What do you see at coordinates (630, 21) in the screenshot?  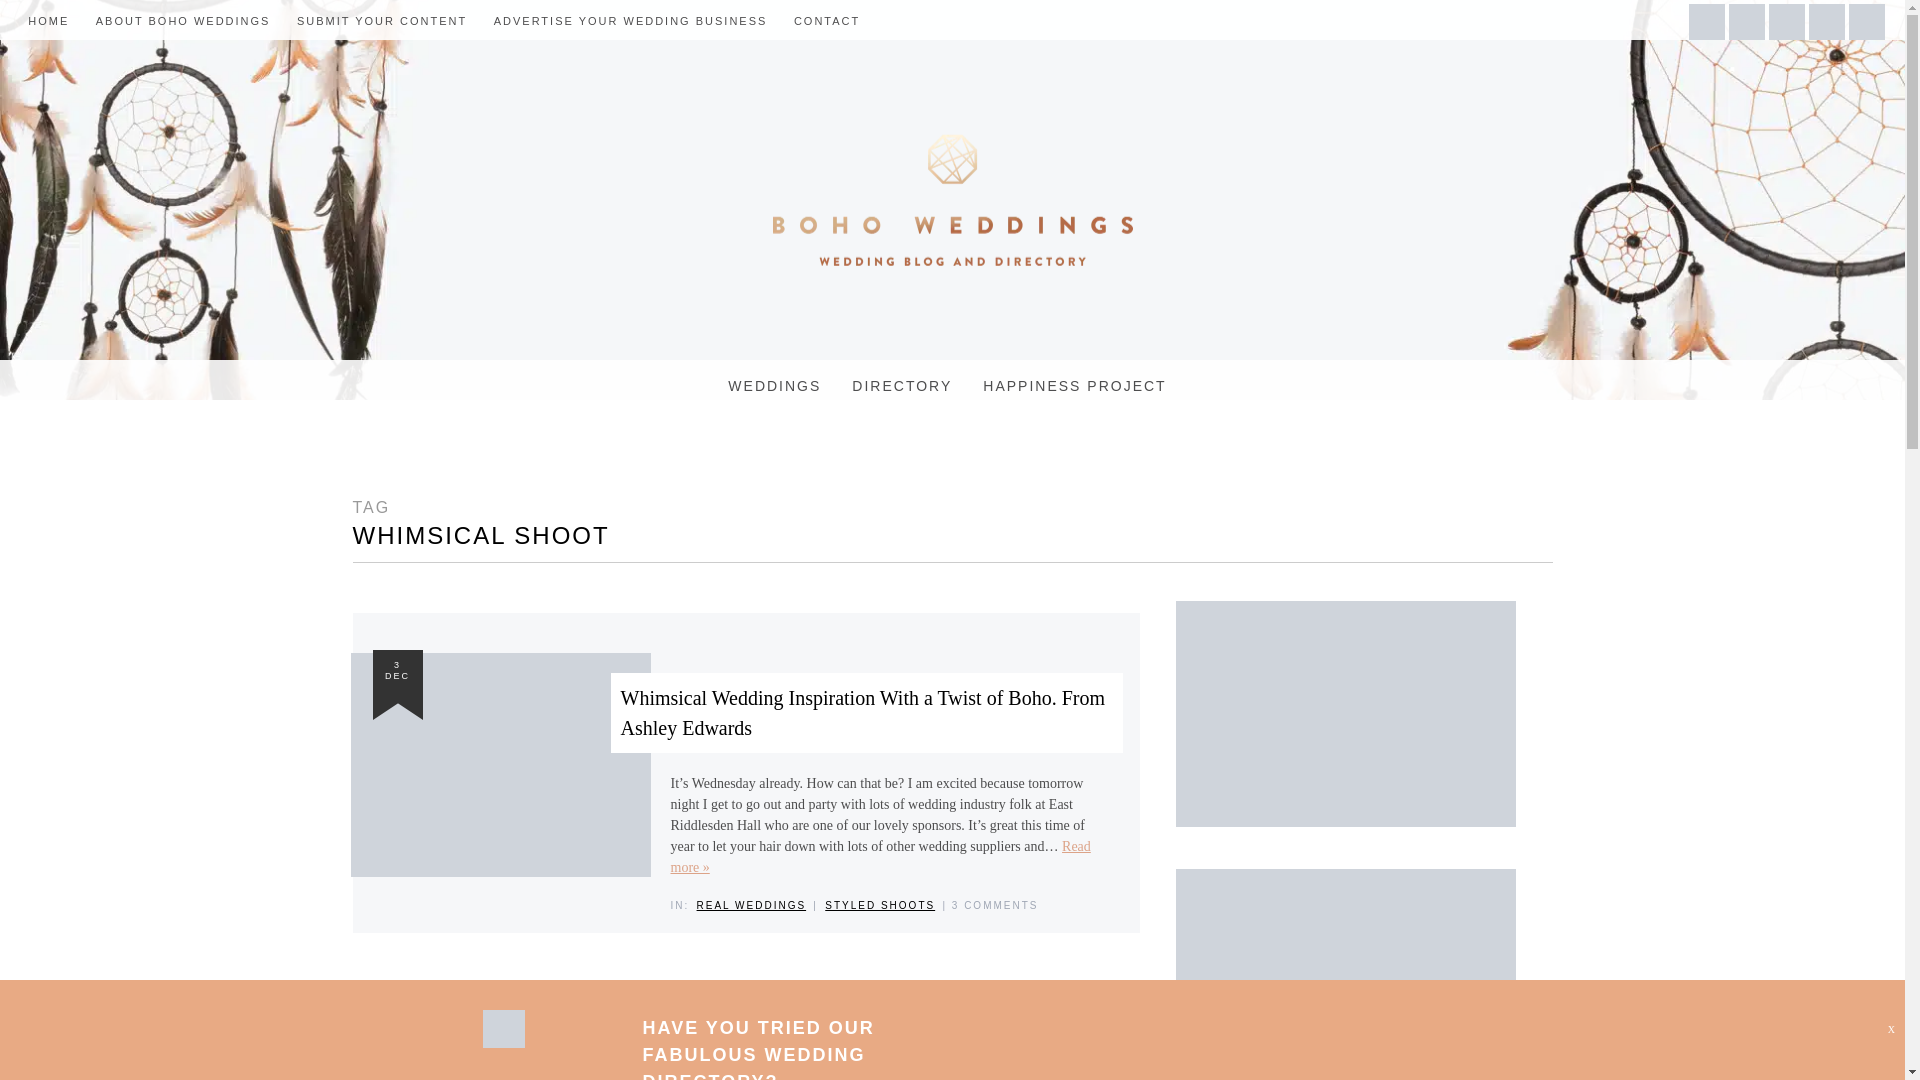 I see `ADVERTISE YOUR WEDDING BUSINESS` at bounding box center [630, 21].